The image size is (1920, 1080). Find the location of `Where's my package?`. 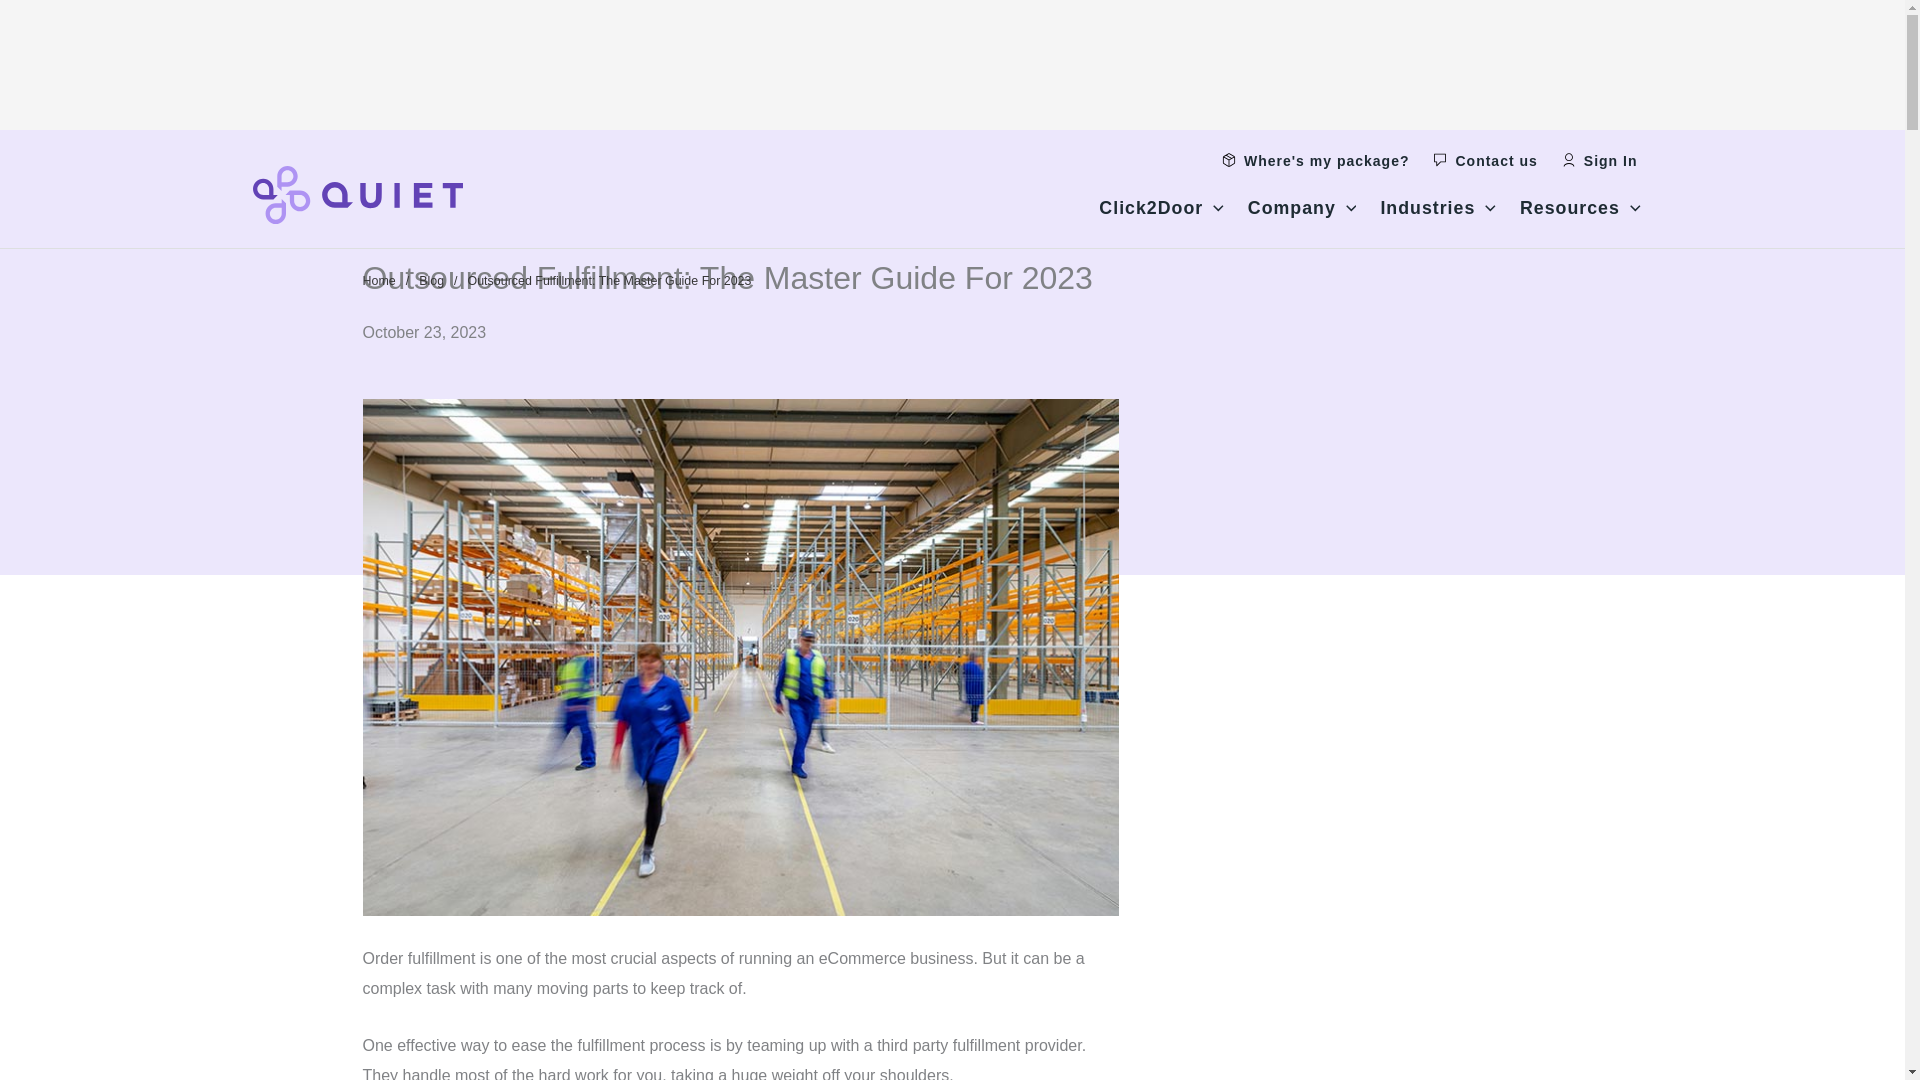

Where's my package? is located at coordinates (1315, 160).